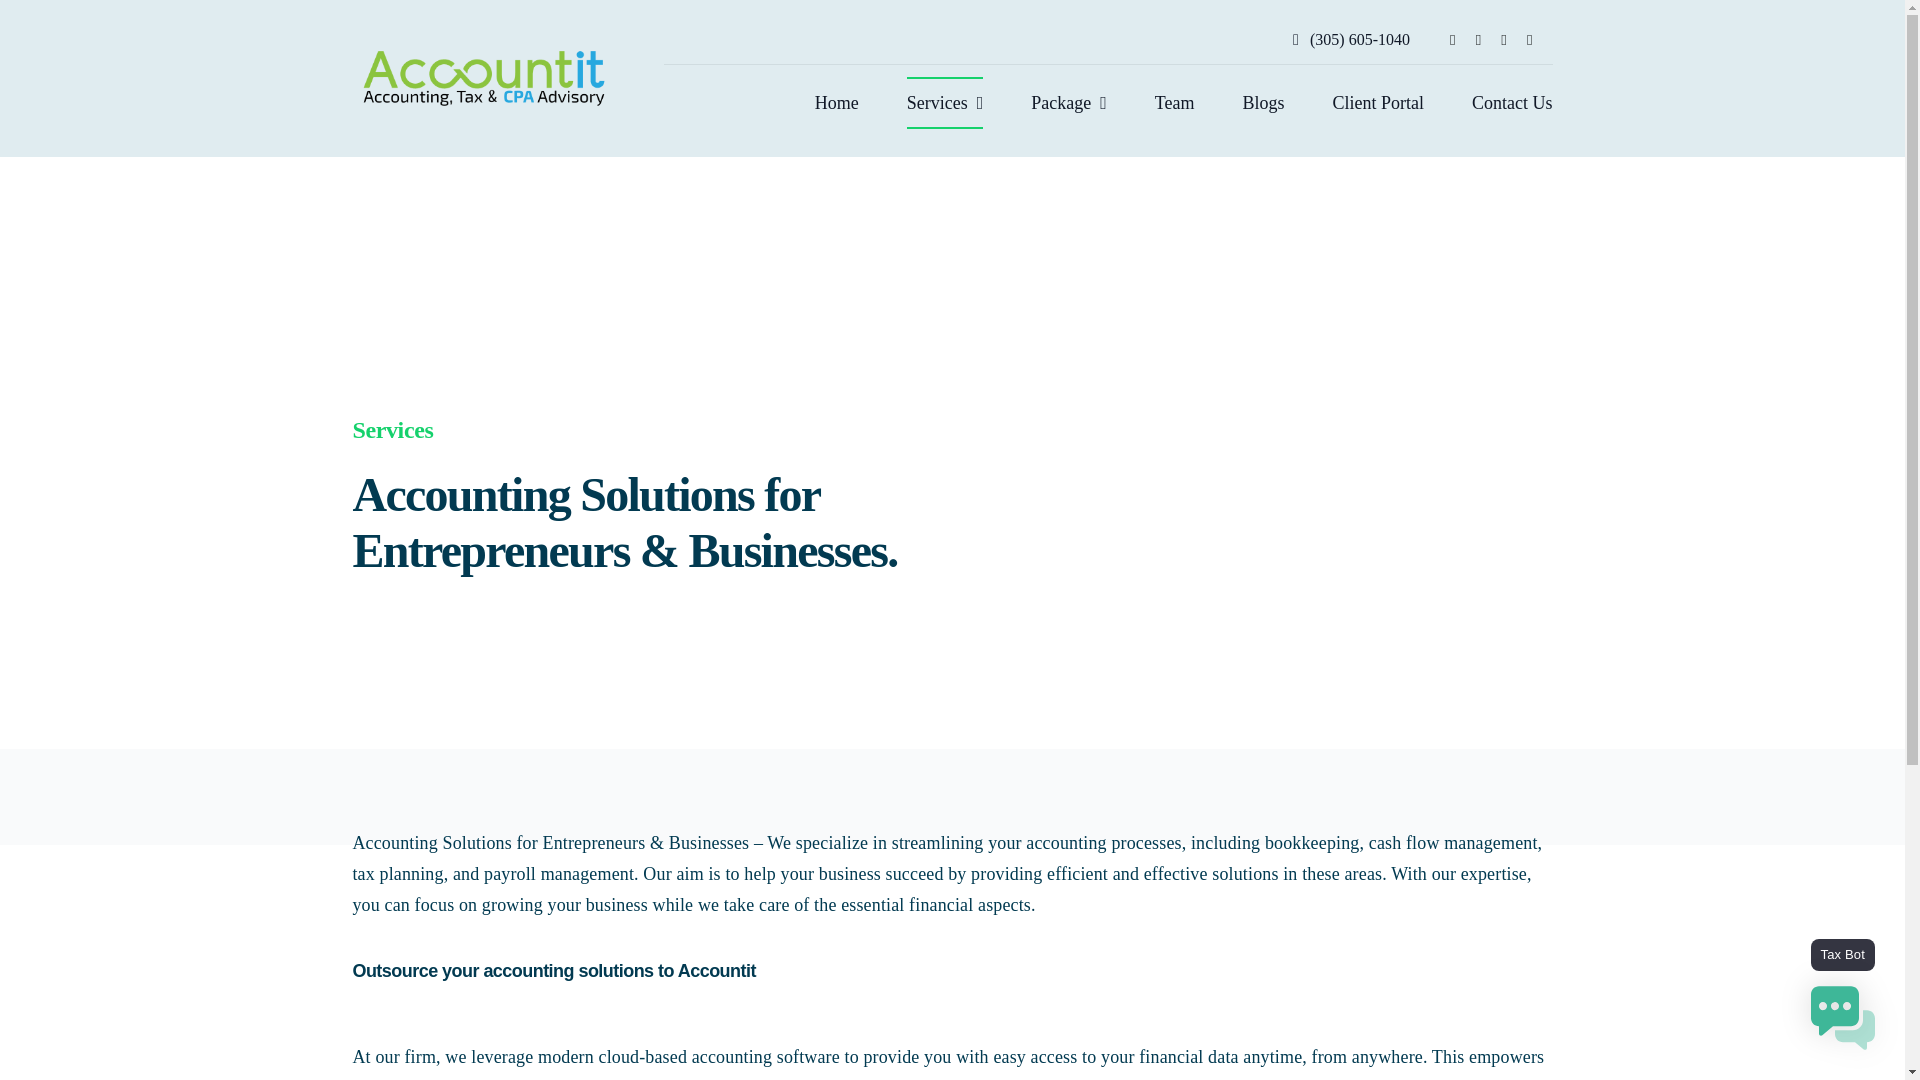 The image size is (1920, 1080). I want to click on Package, so click(1069, 102).